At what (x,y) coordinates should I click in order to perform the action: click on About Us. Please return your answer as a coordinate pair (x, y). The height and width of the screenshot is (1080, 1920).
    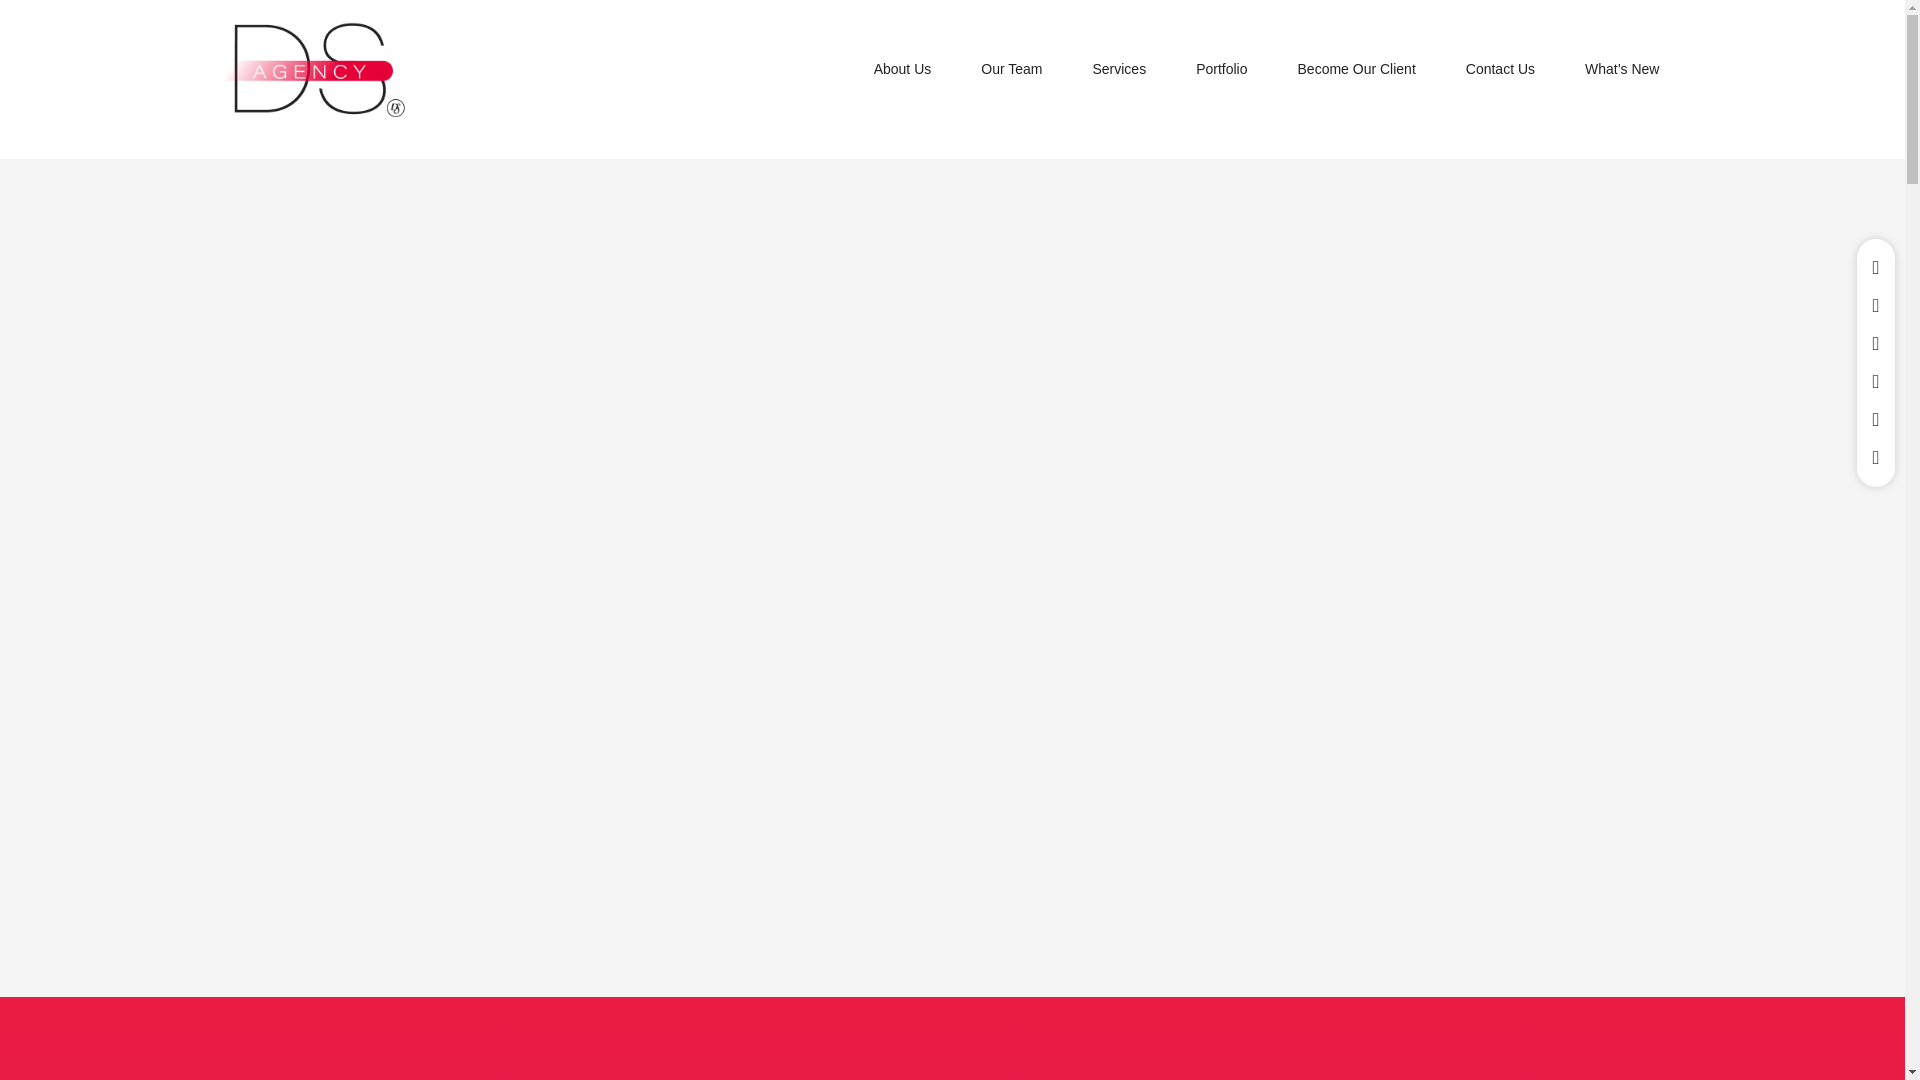
    Looking at the image, I should click on (903, 68).